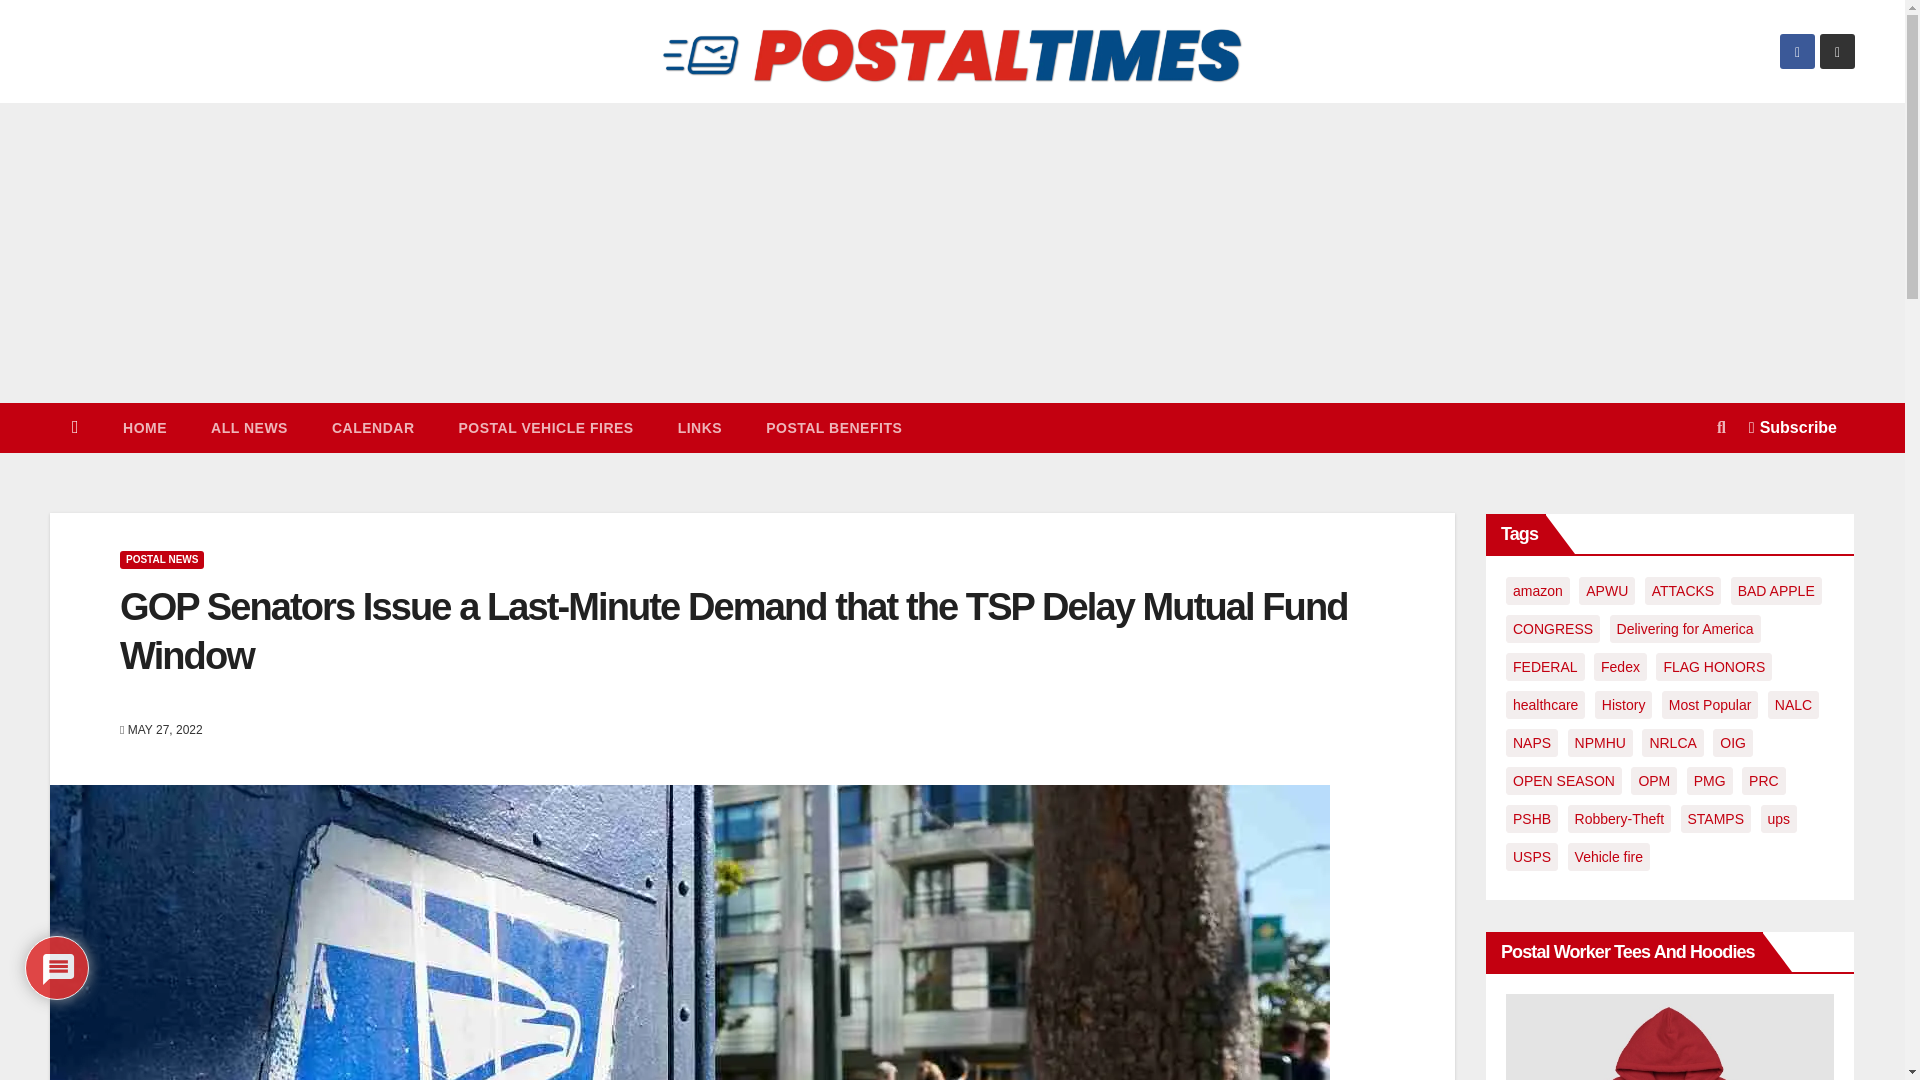 The image size is (1920, 1080). I want to click on POSTAL VEHICLE FIRES, so click(544, 427).